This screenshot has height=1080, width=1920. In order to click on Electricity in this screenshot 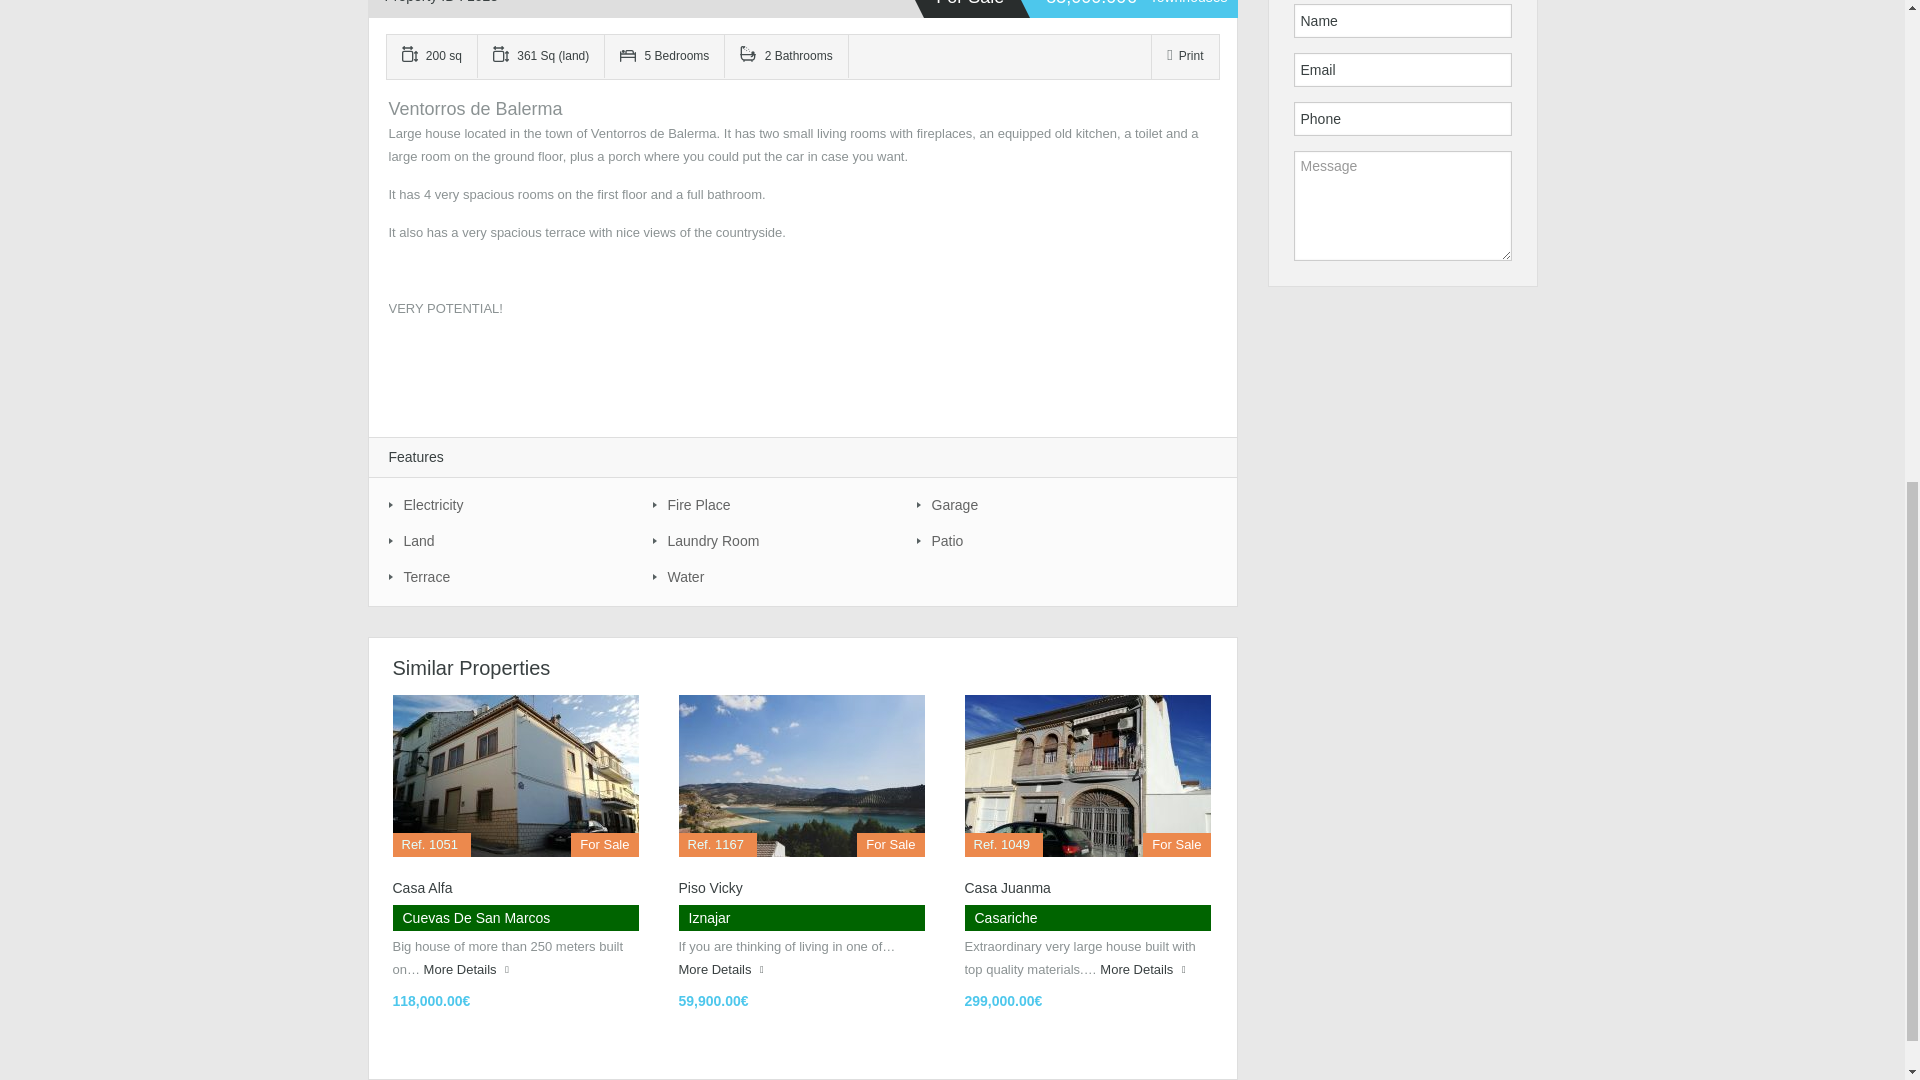, I will do `click(510, 504)`.